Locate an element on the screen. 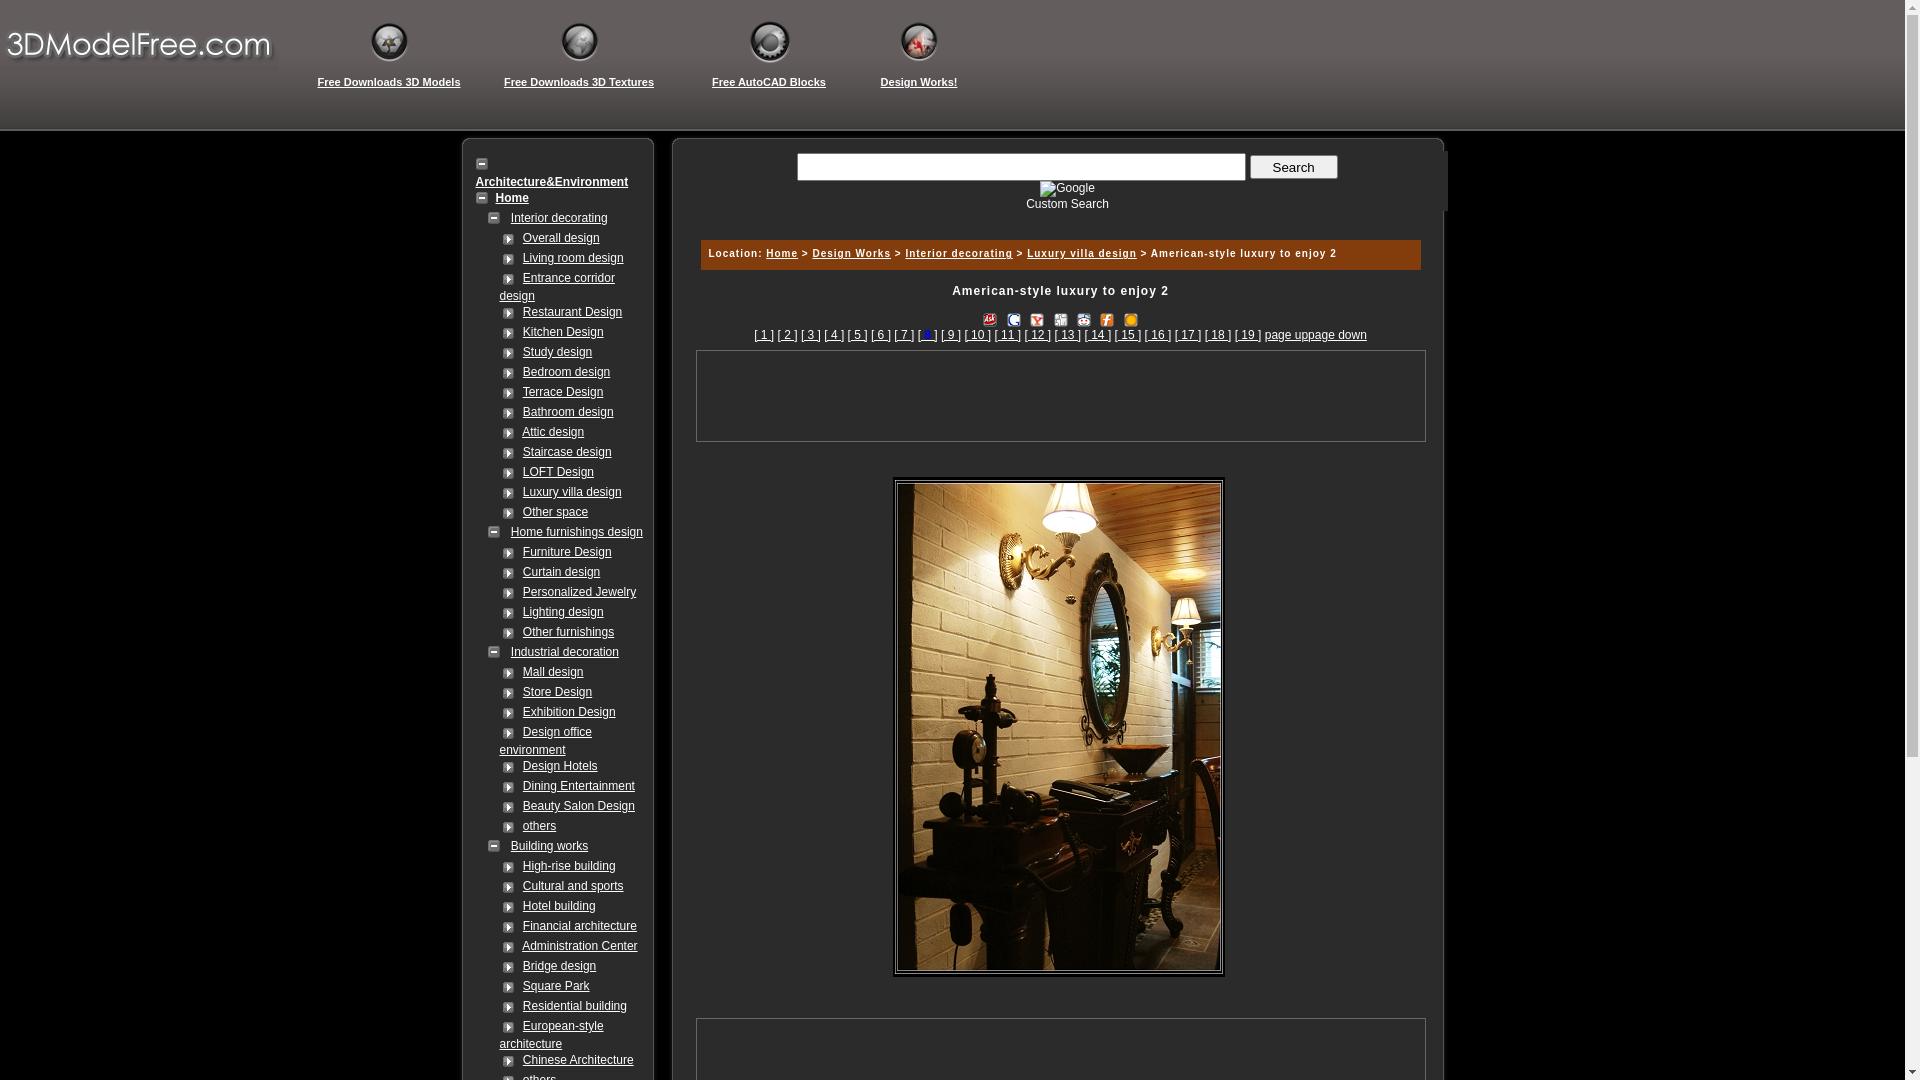  ABookmark  To Furl is located at coordinates (1107, 318).